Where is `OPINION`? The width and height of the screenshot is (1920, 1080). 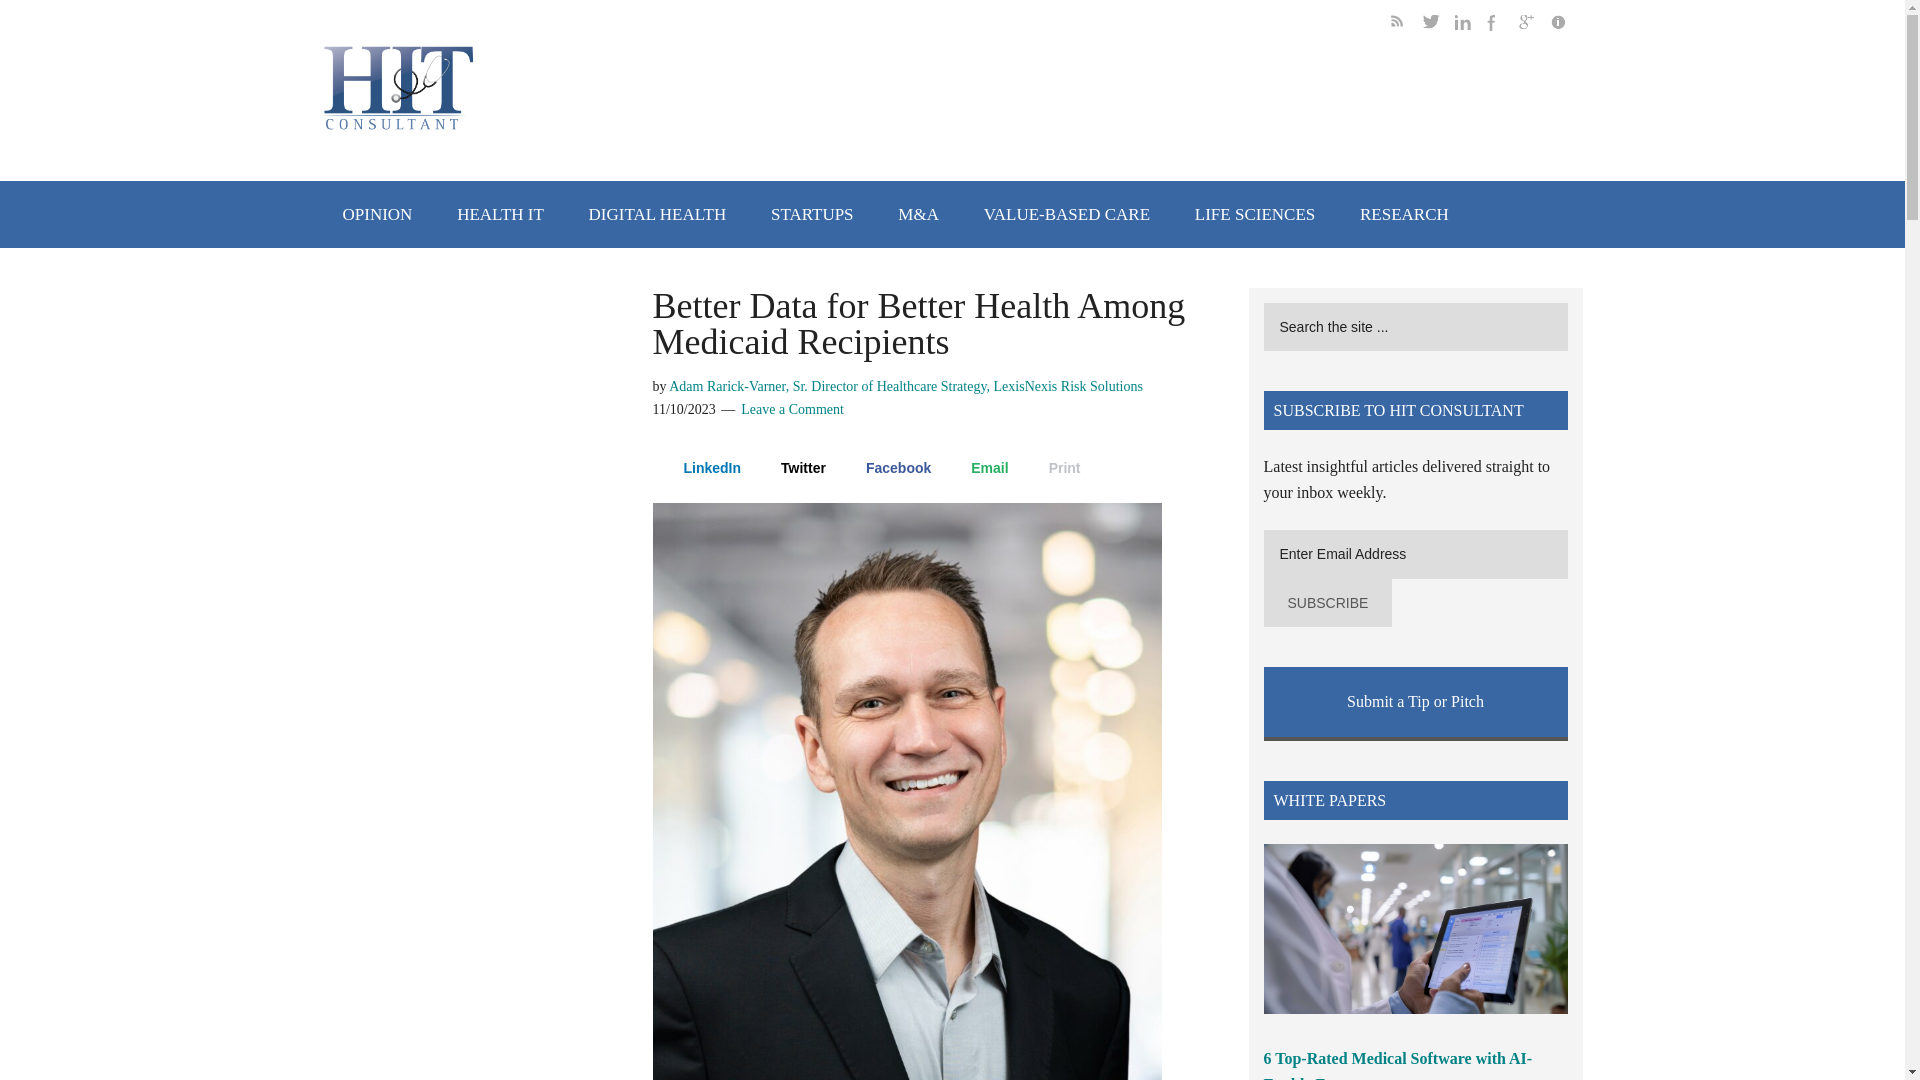
OPINION is located at coordinates (377, 214).